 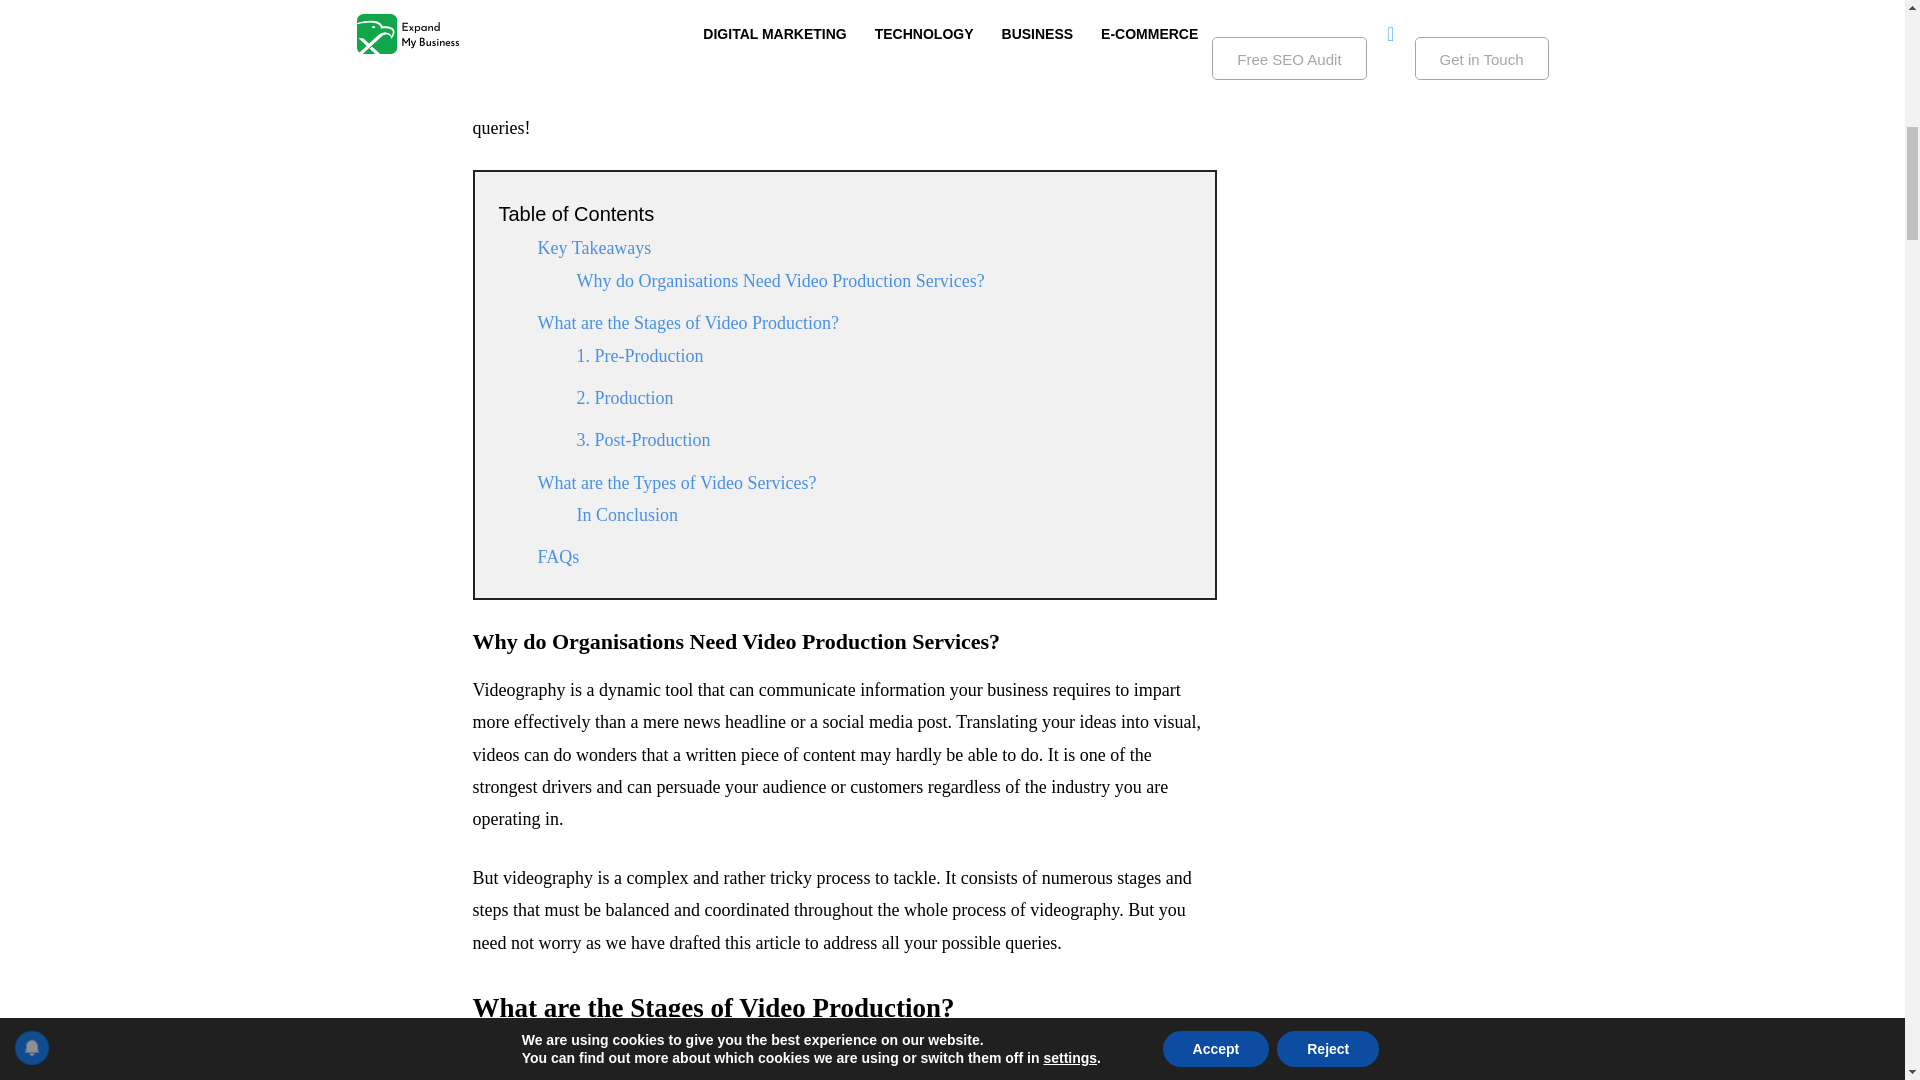 I want to click on Key Takeaways, so click(x=594, y=248).